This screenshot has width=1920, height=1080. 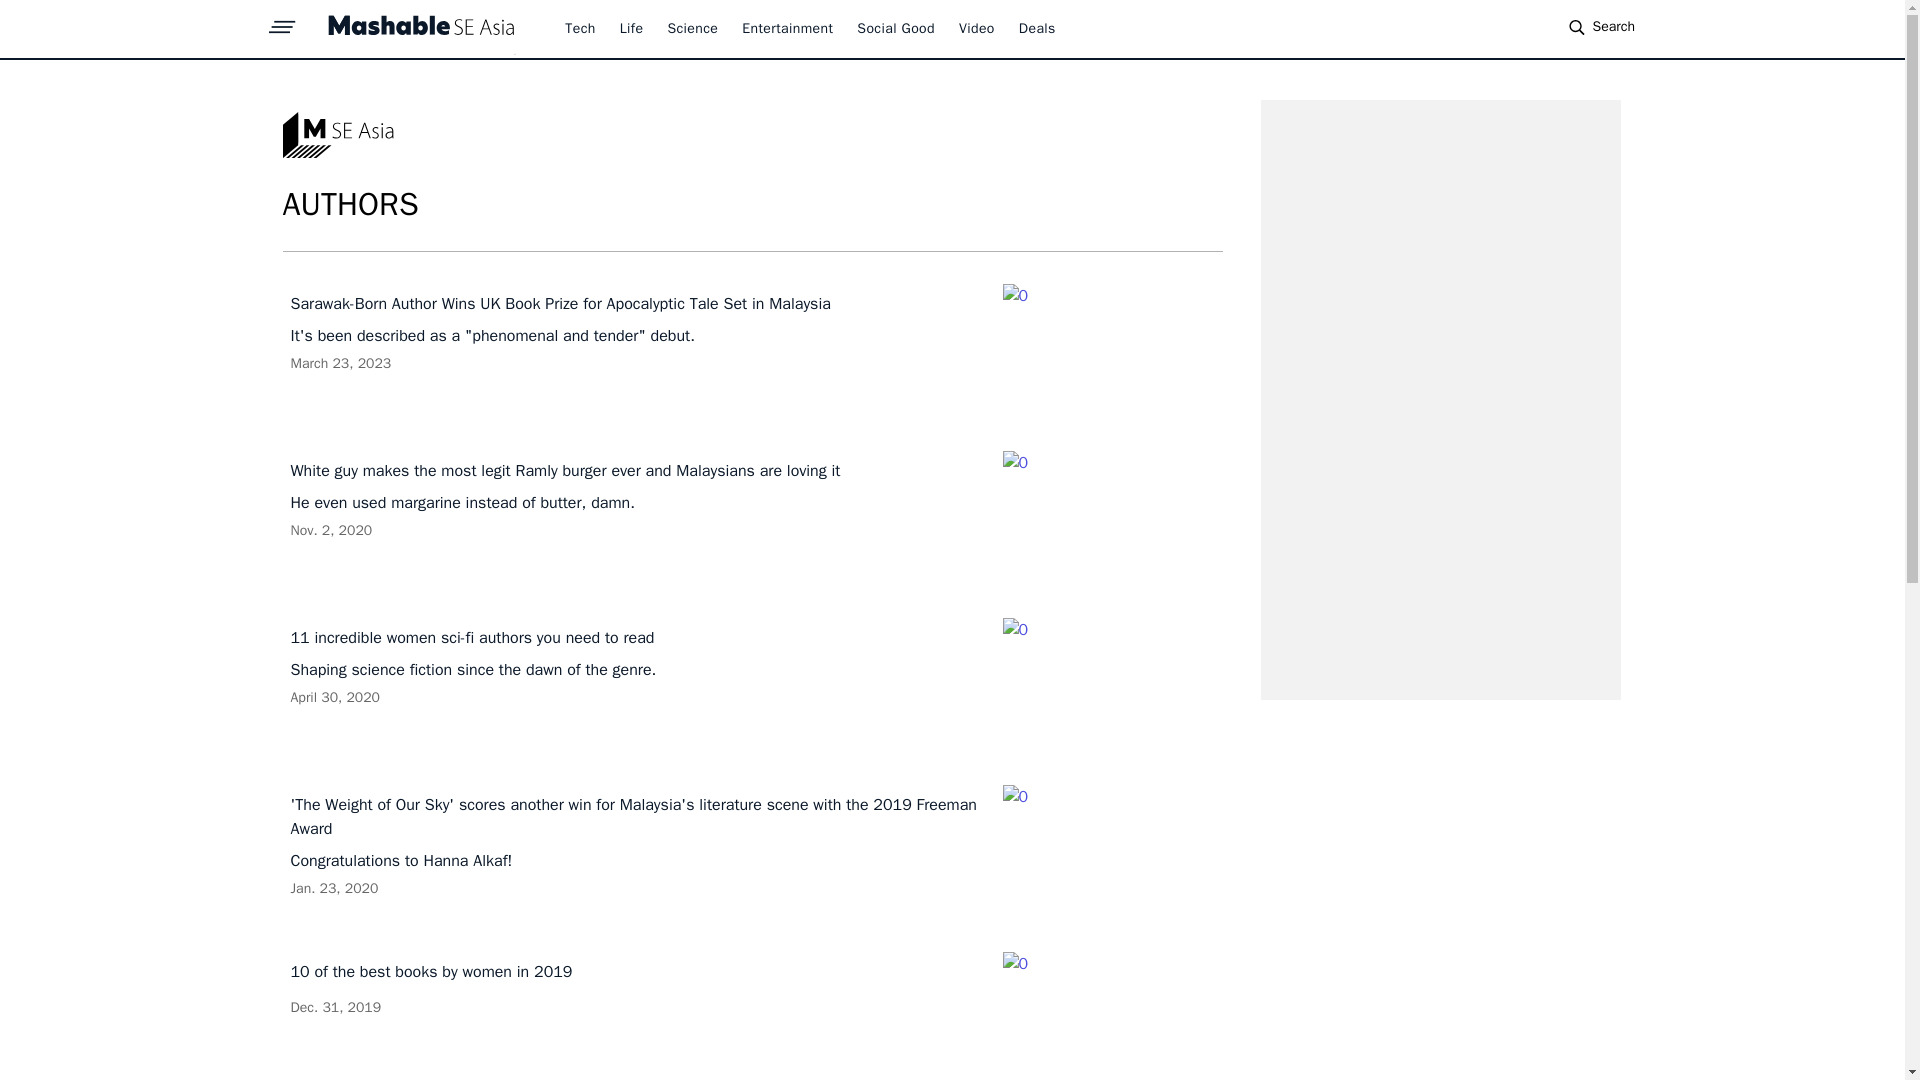 What do you see at coordinates (632, 28) in the screenshot?
I see `Tech` at bounding box center [632, 28].